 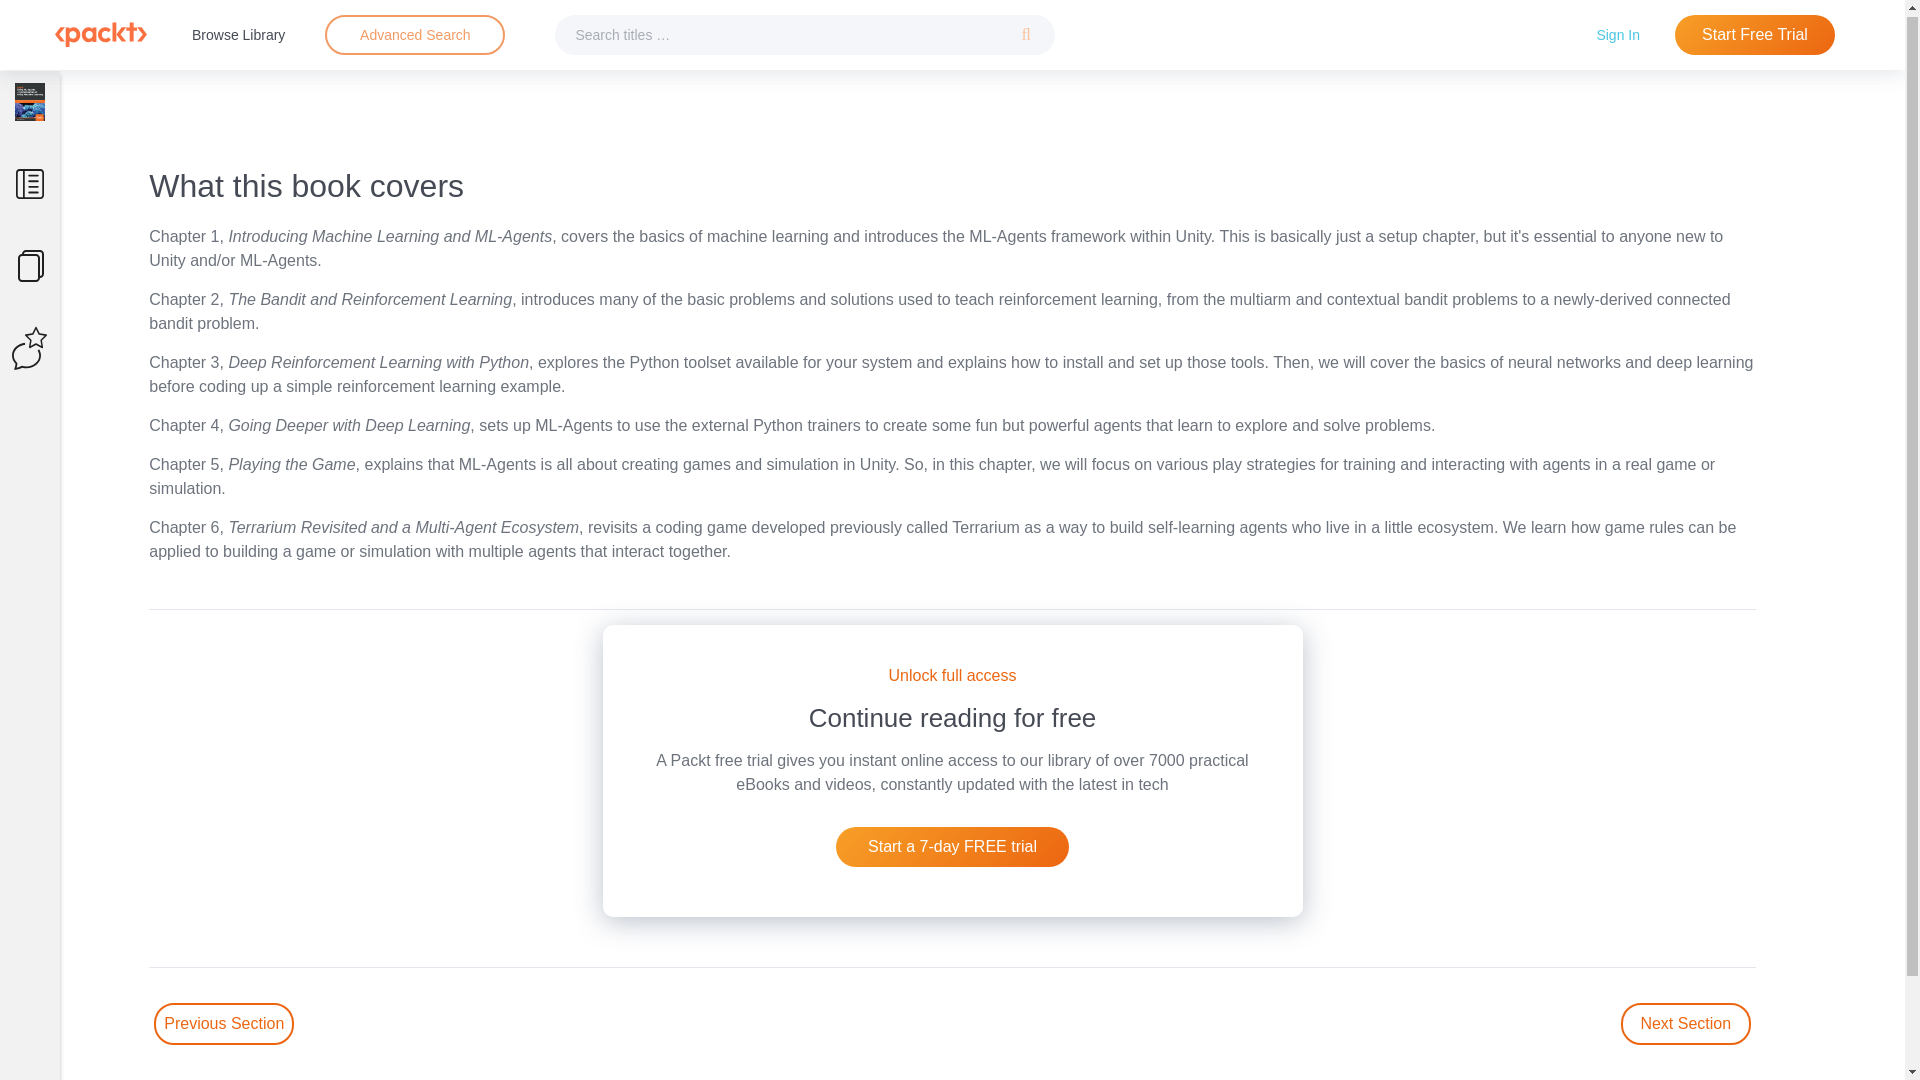 What do you see at coordinates (1686, 1024) in the screenshot?
I see `Go to next section` at bounding box center [1686, 1024].